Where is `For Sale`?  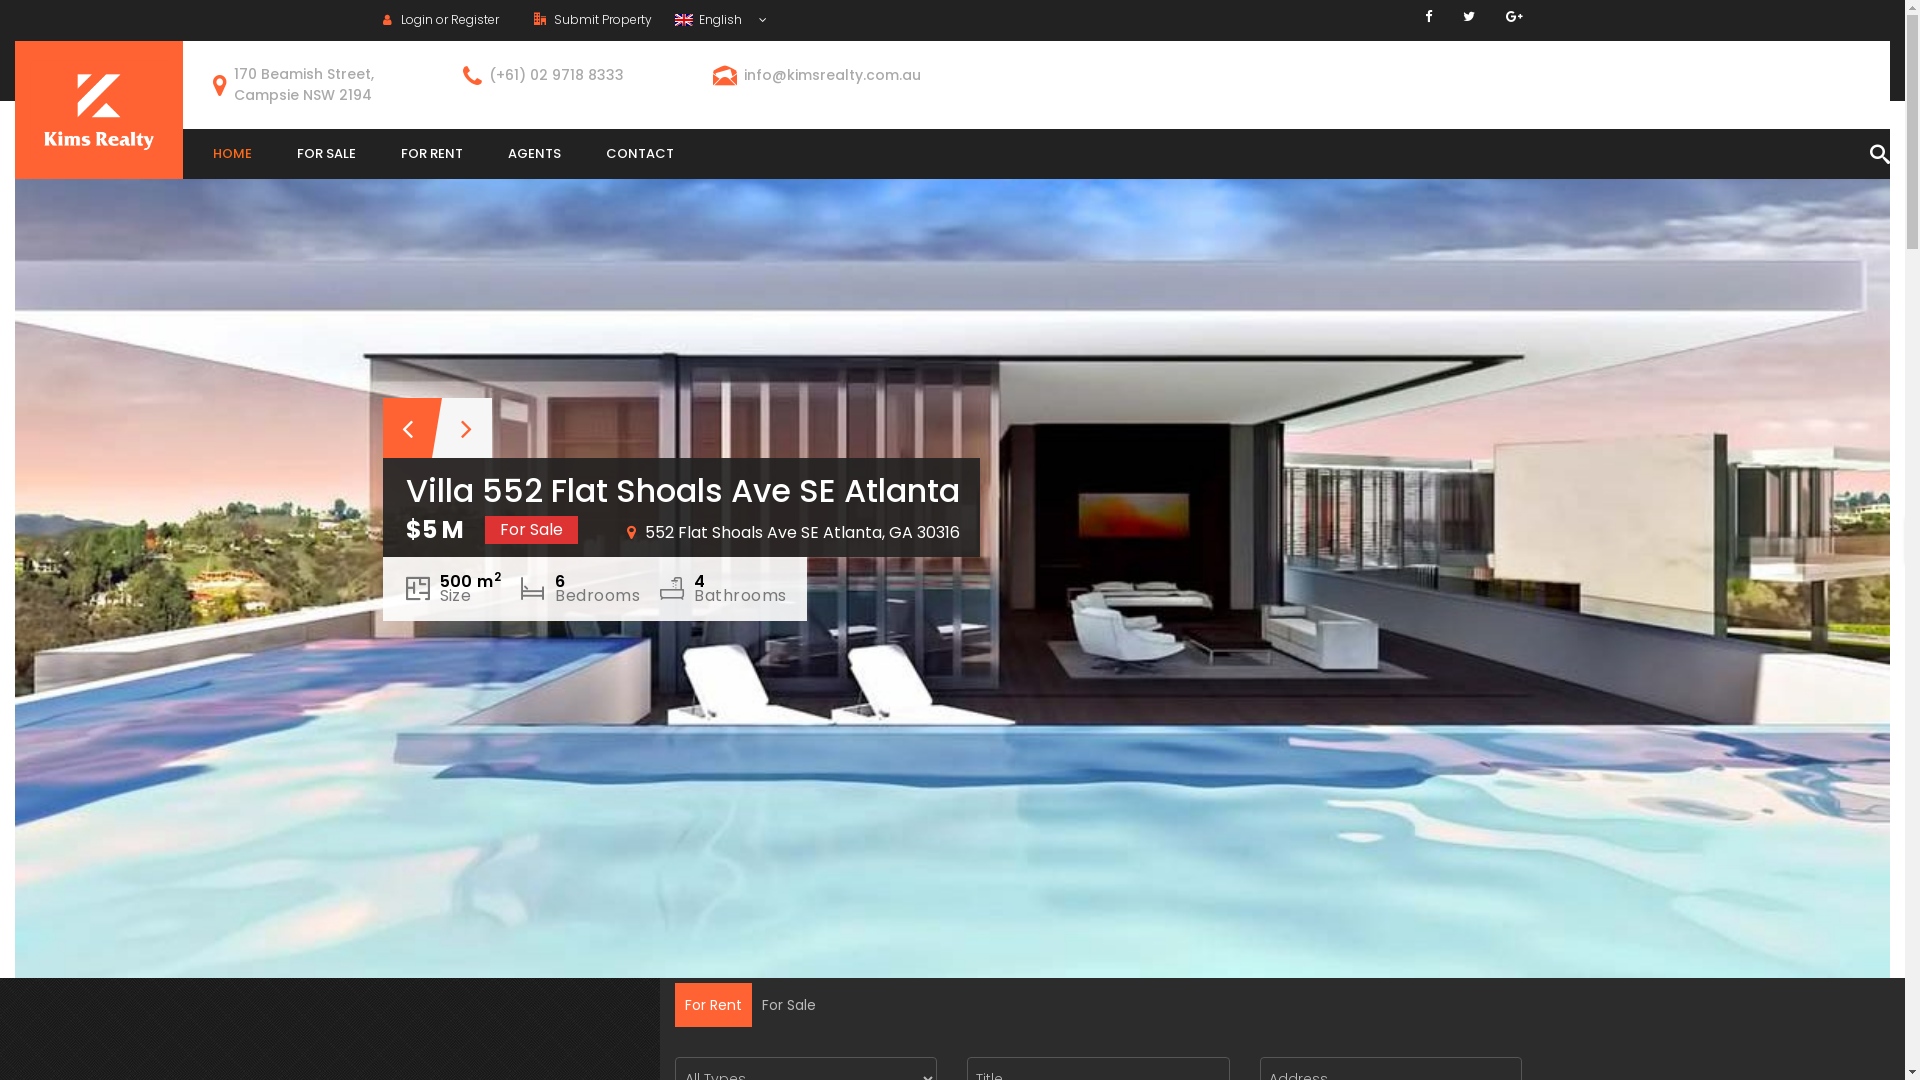
For Sale is located at coordinates (789, 1005).